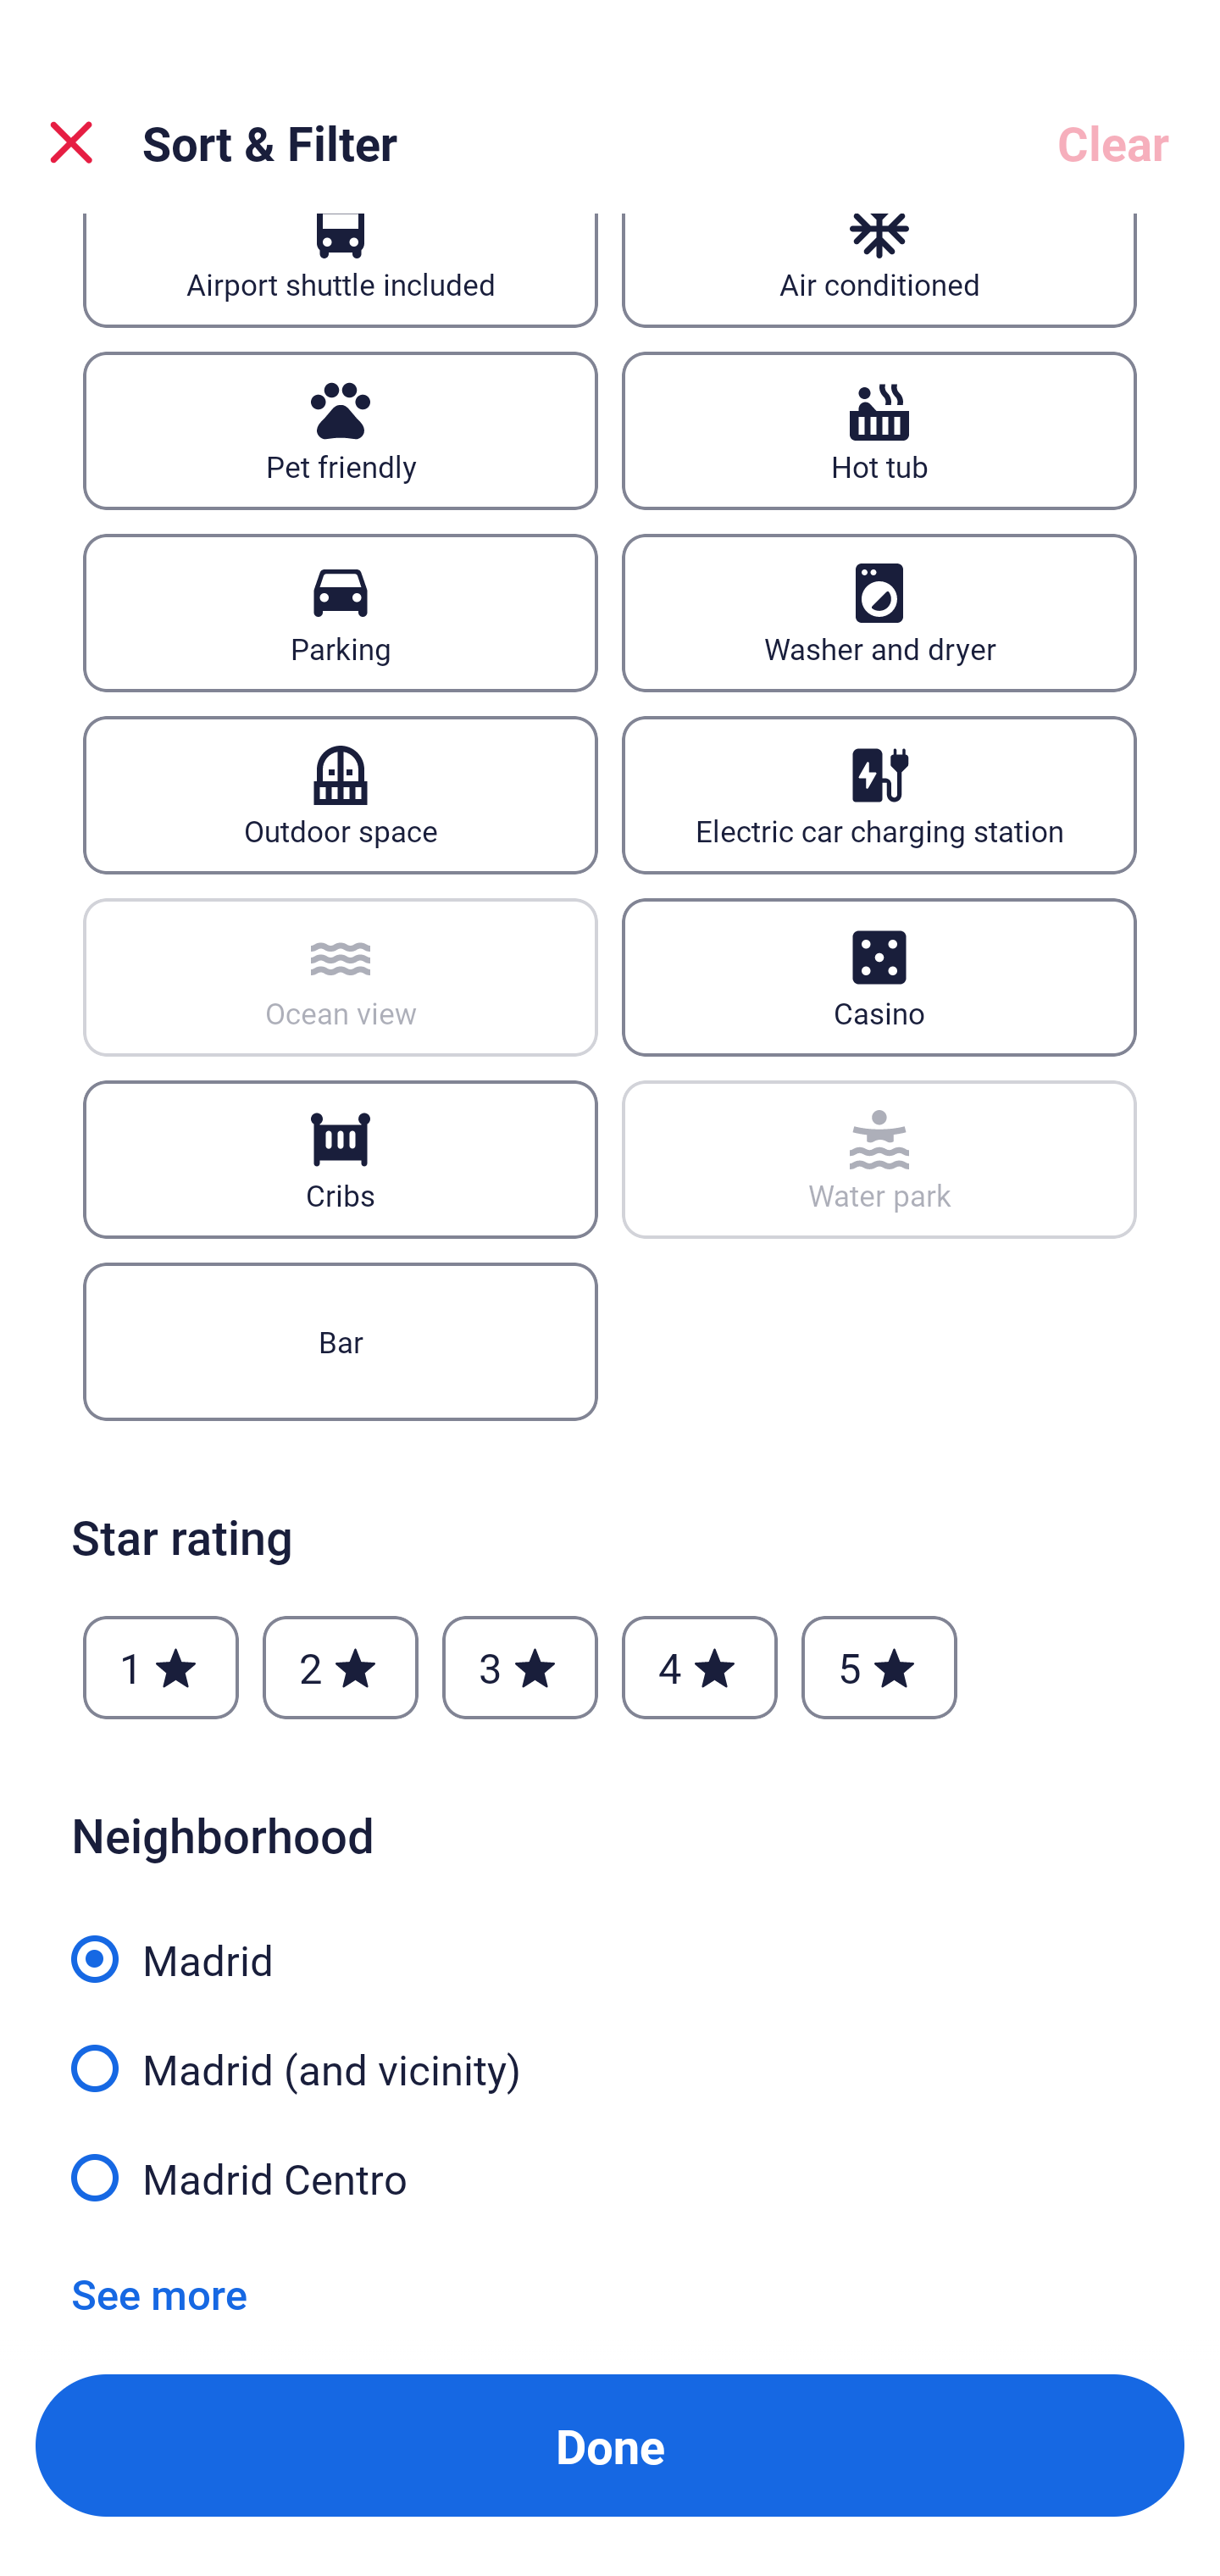 Image resolution: width=1220 pixels, height=2576 pixels. Describe the element at coordinates (610, 2446) in the screenshot. I see `Apply and close Sort and Filter Done` at that location.